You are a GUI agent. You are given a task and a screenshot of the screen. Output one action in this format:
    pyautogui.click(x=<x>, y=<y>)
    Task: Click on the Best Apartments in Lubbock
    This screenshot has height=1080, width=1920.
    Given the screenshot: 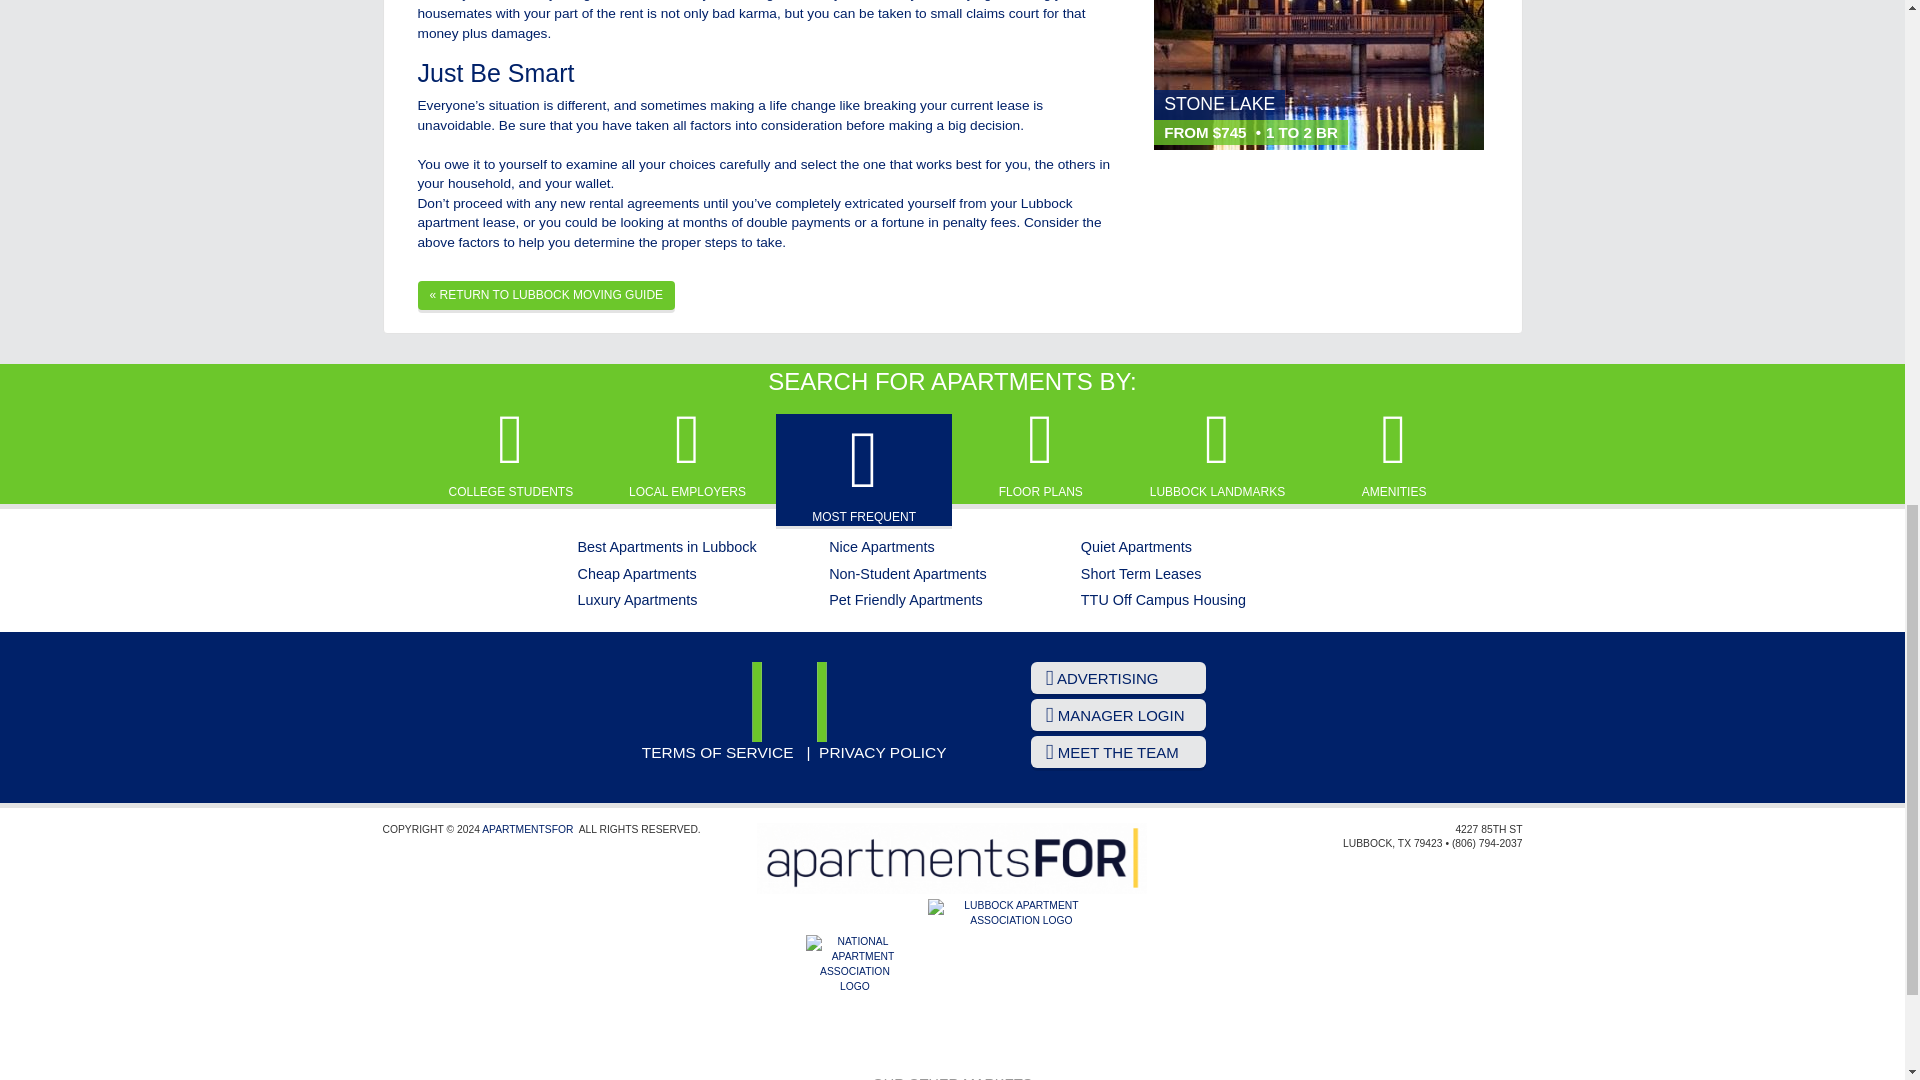 What is the action you would take?
    pyautogui.click(x=666, y=546)
    